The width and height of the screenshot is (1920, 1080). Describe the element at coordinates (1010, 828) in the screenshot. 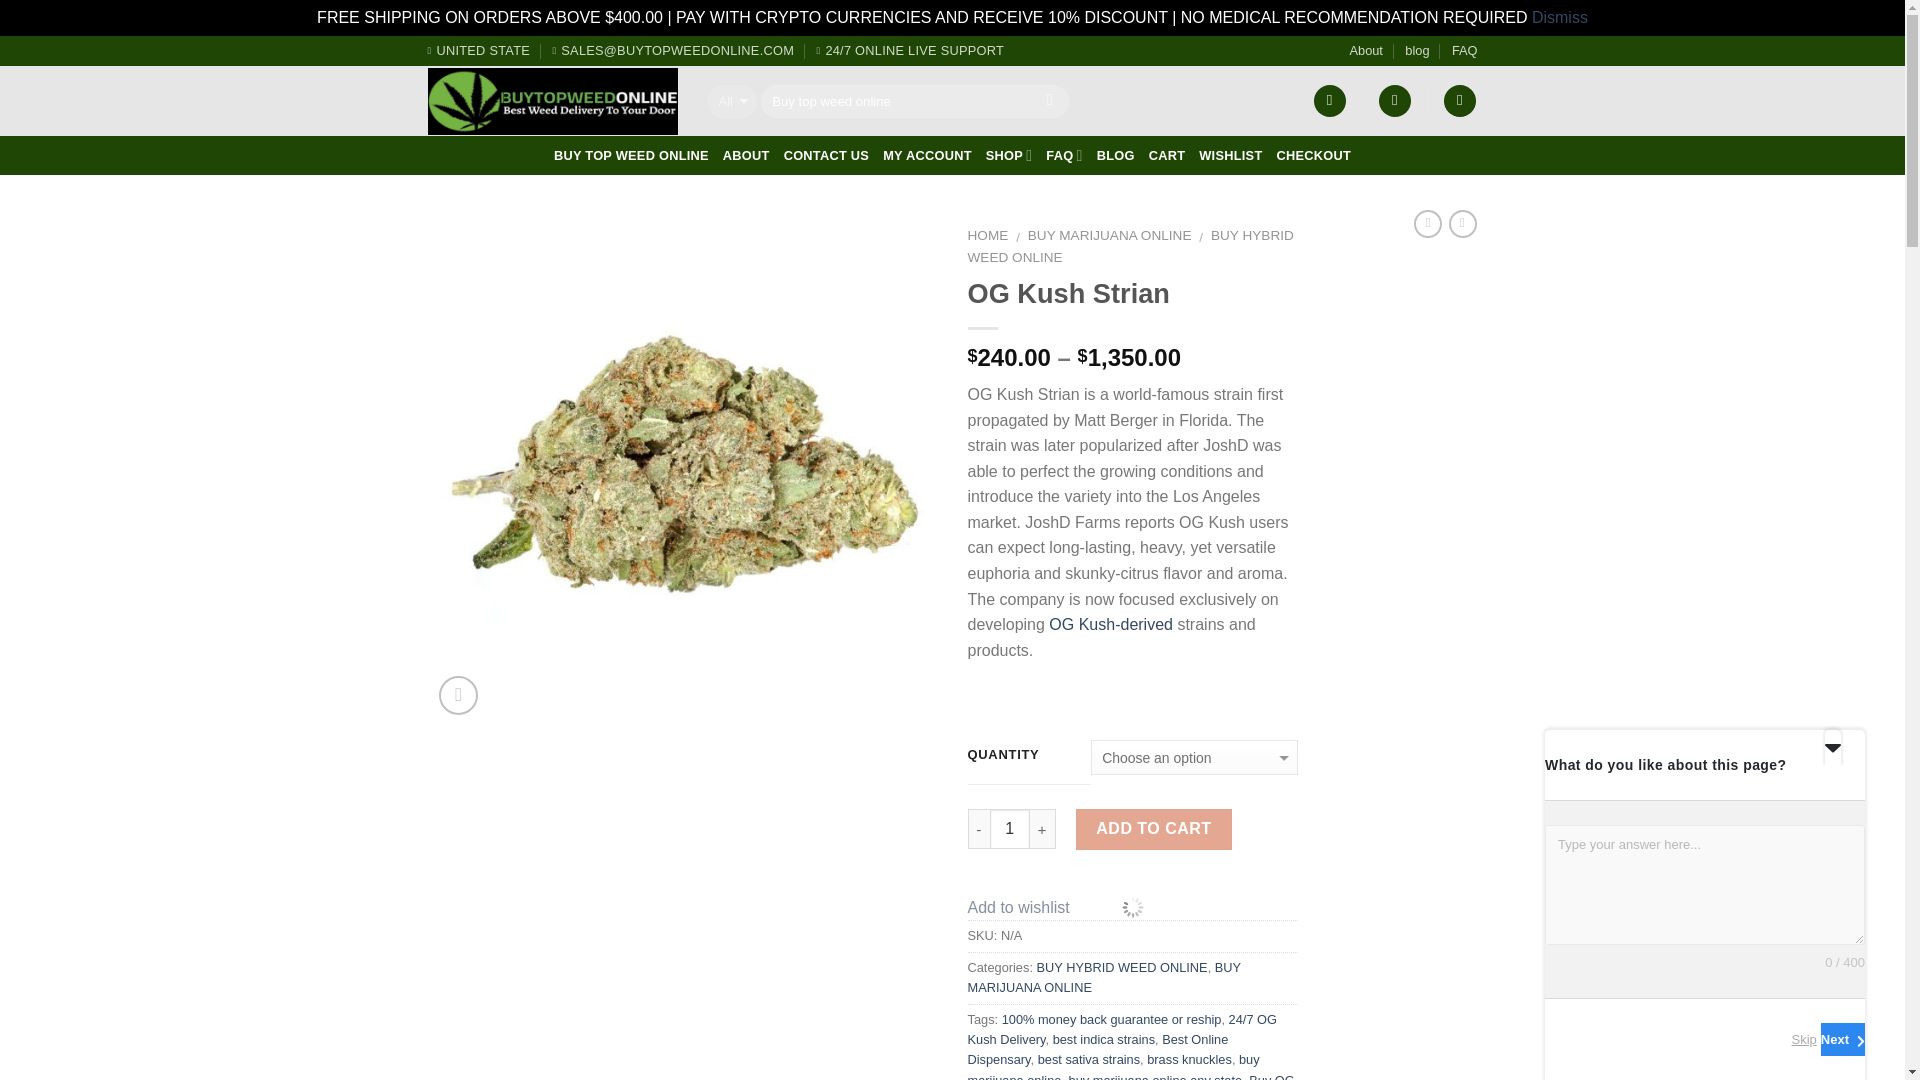

I see `1` at that location.